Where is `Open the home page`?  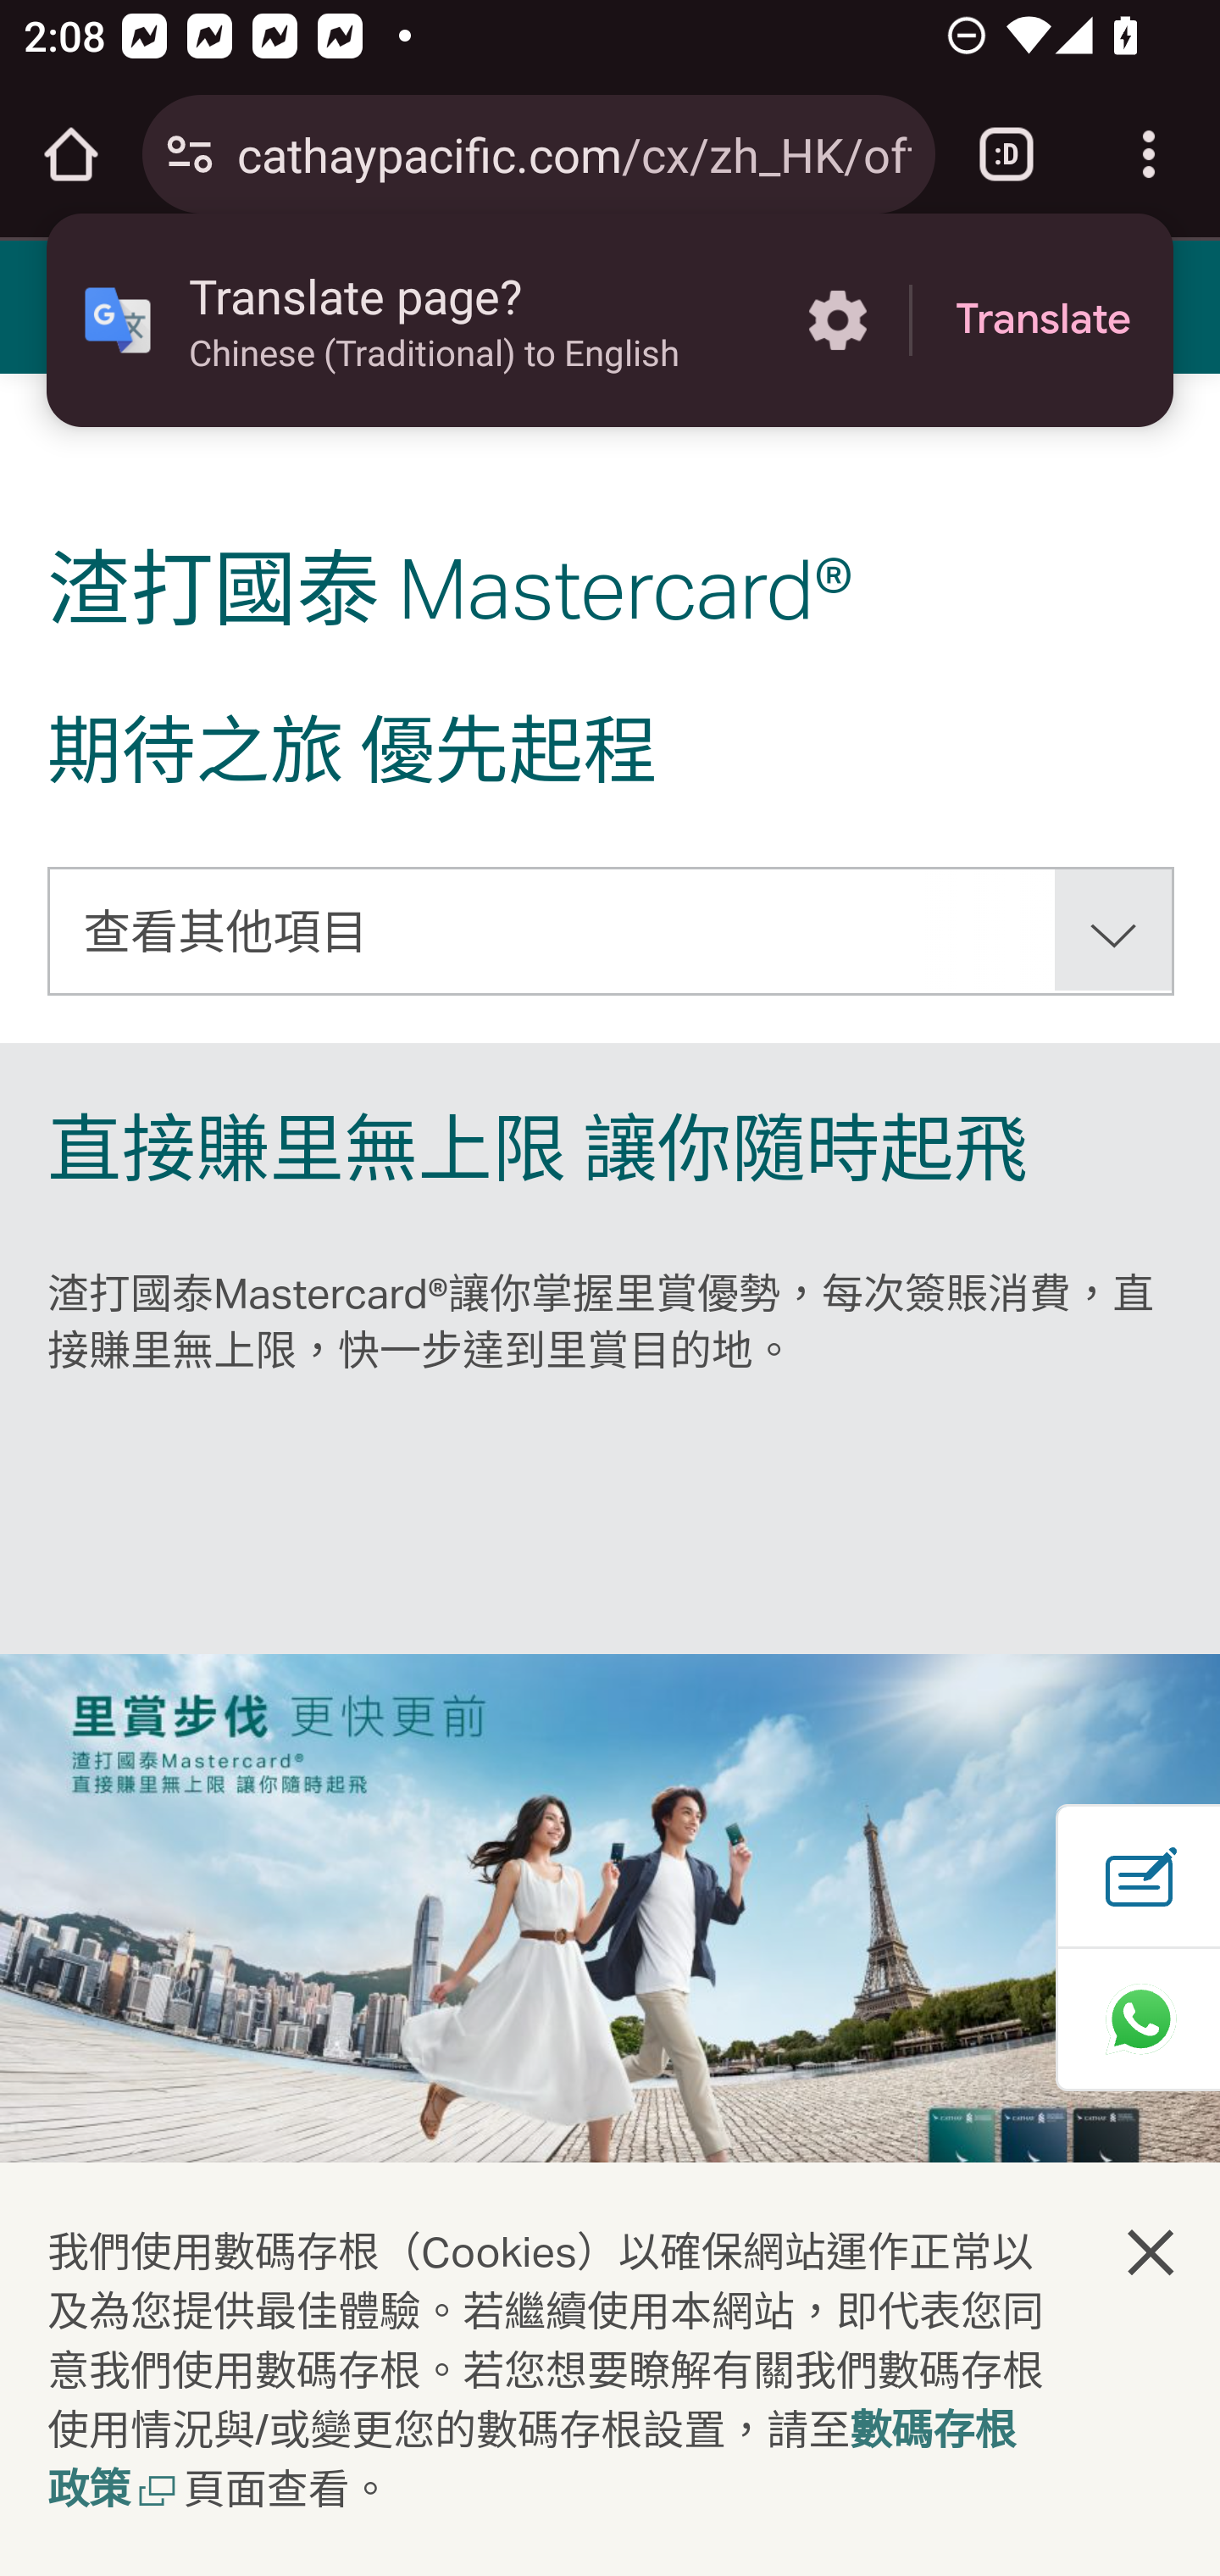 Open the home page is located at coordinates (71, 154).